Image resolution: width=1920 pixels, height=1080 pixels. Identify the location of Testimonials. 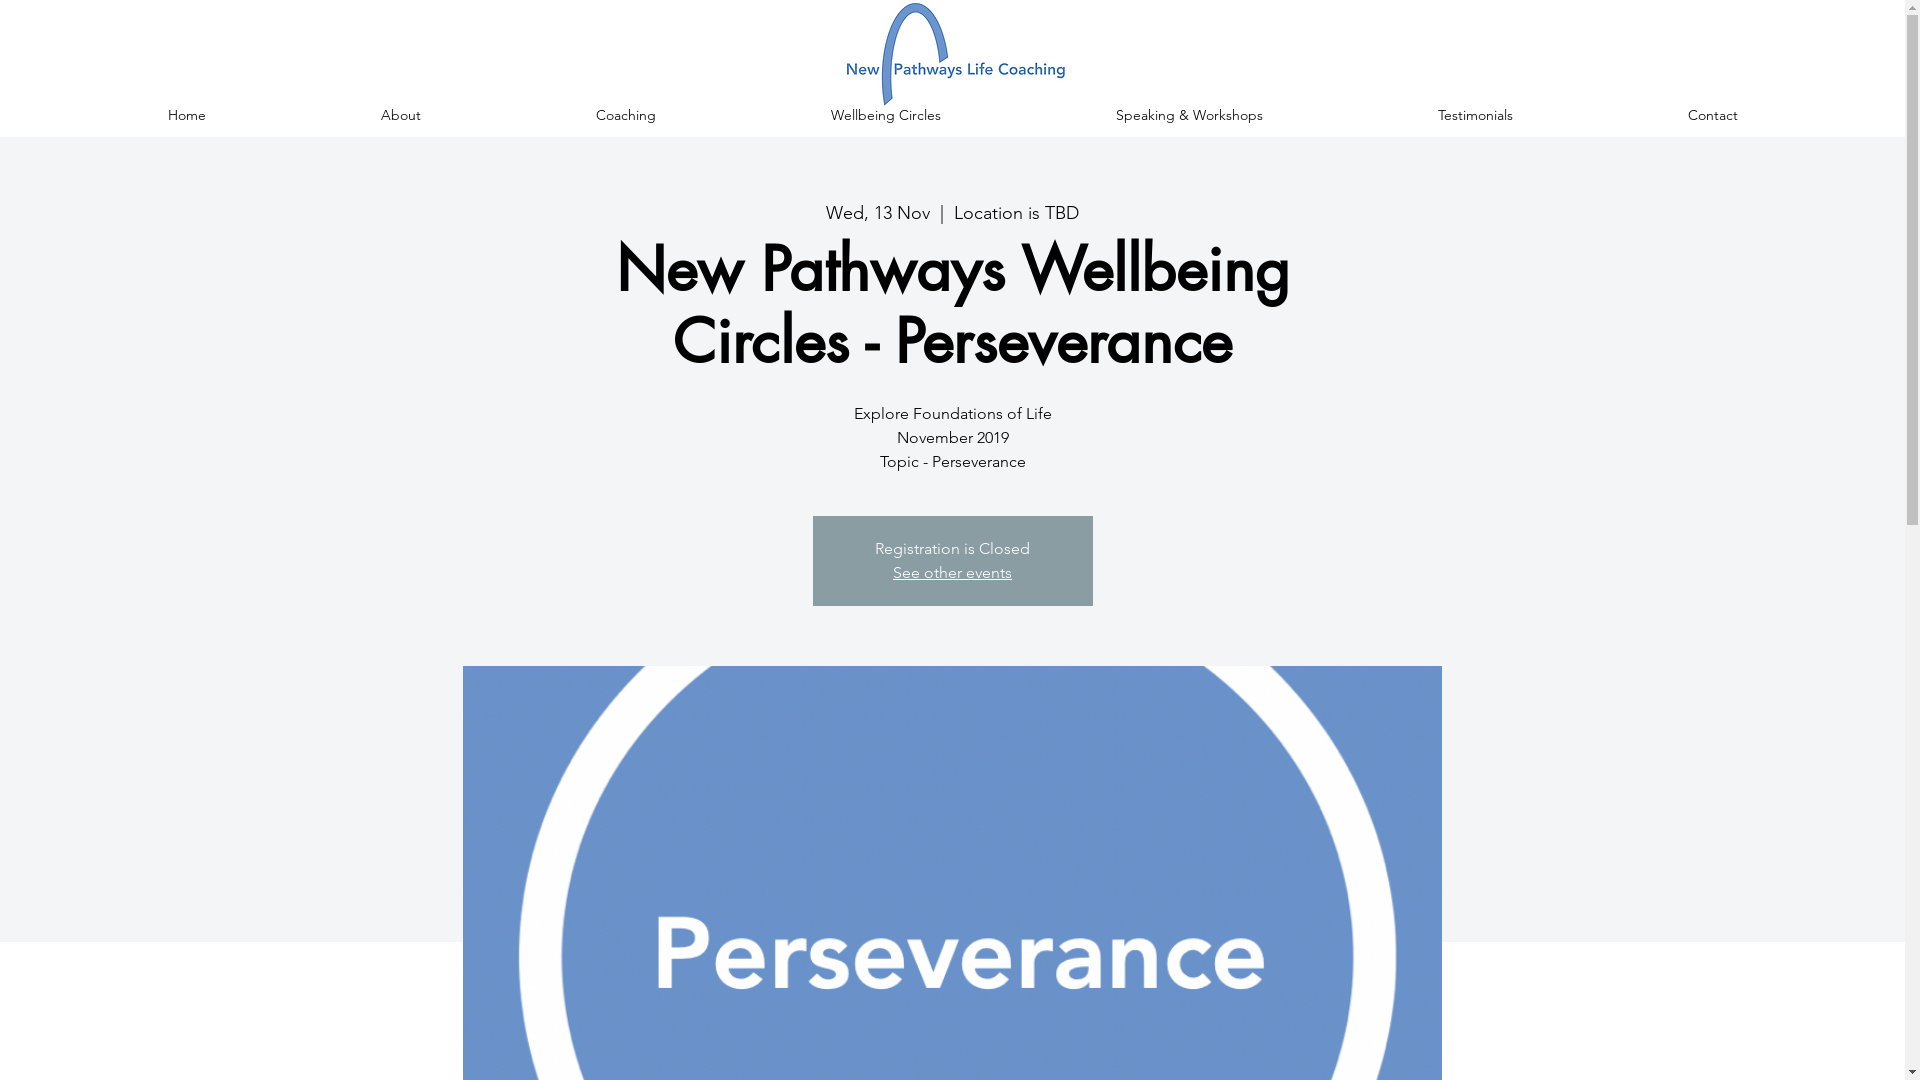
(1475, 115).